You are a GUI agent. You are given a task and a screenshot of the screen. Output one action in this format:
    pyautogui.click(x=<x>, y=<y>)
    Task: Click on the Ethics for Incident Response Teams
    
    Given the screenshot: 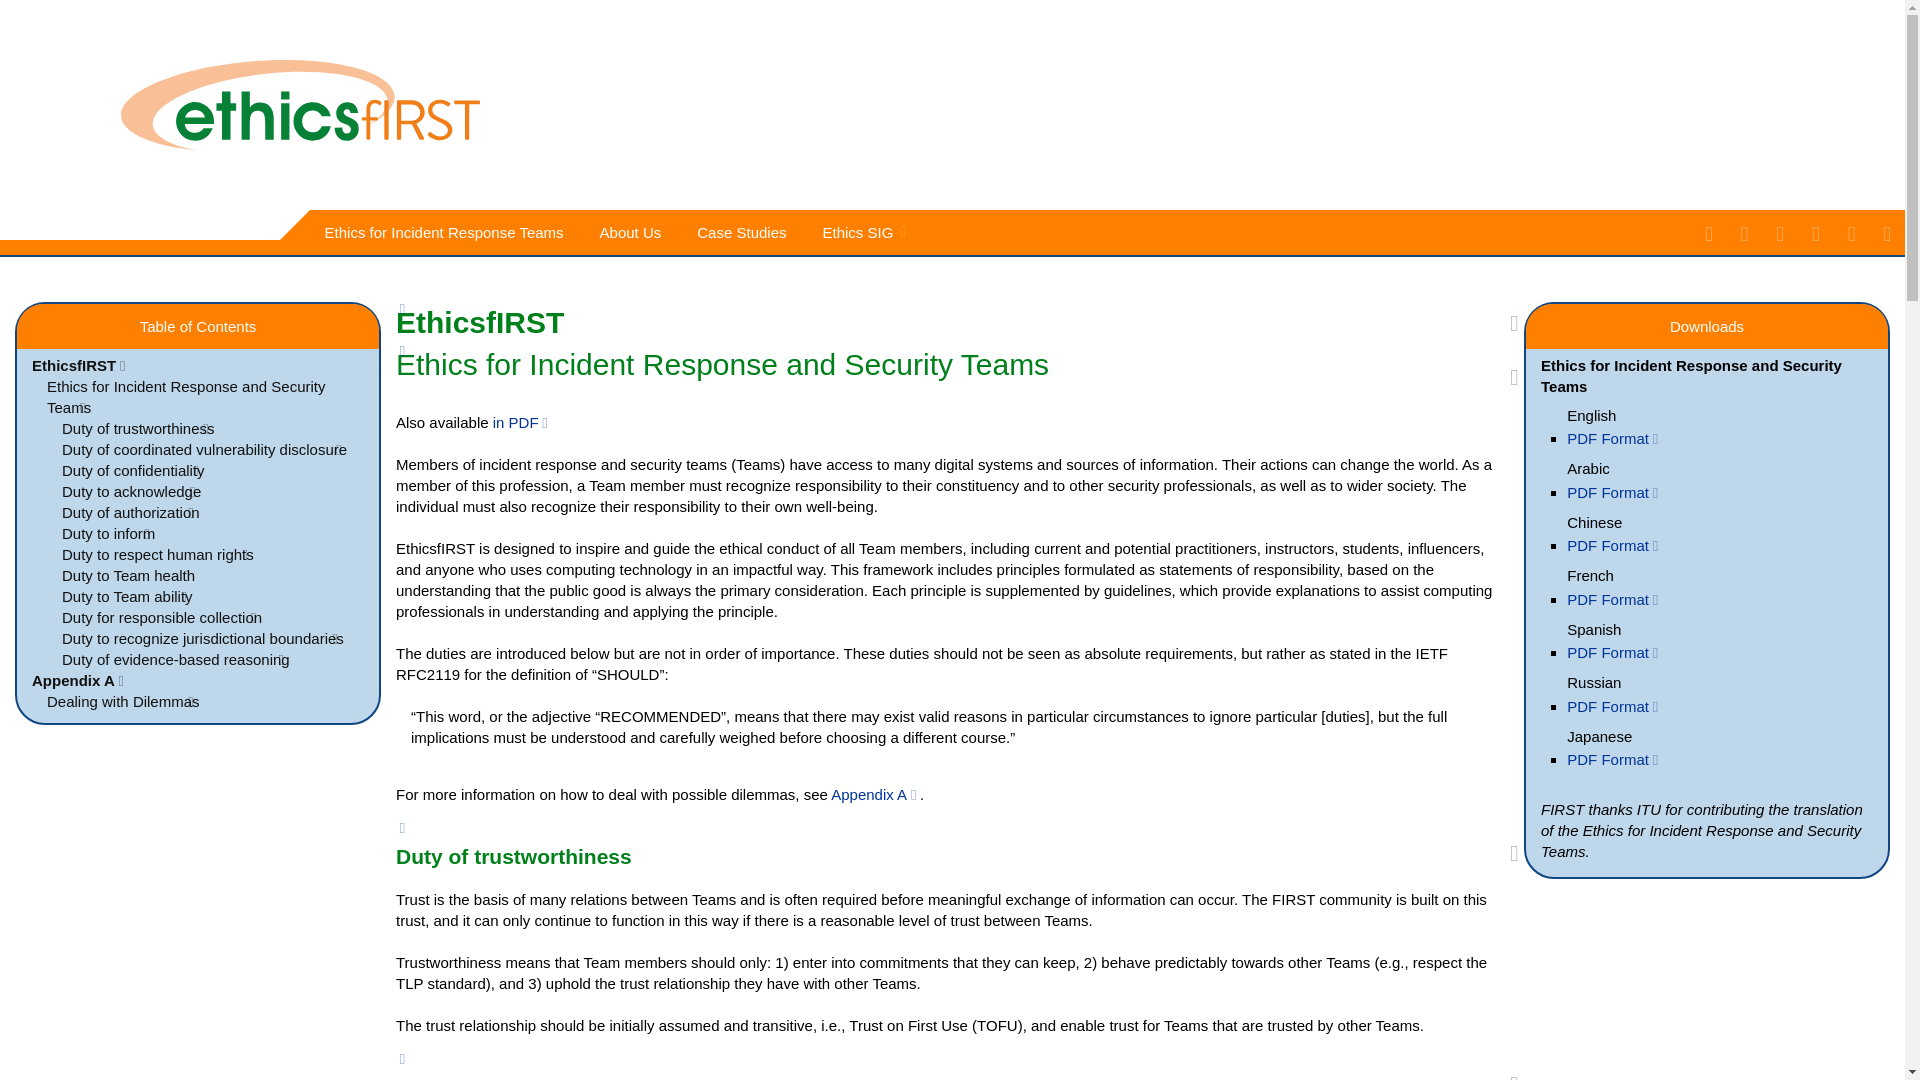 What is the action you would take?
    pyautogui.click(x=447, y=232)
    